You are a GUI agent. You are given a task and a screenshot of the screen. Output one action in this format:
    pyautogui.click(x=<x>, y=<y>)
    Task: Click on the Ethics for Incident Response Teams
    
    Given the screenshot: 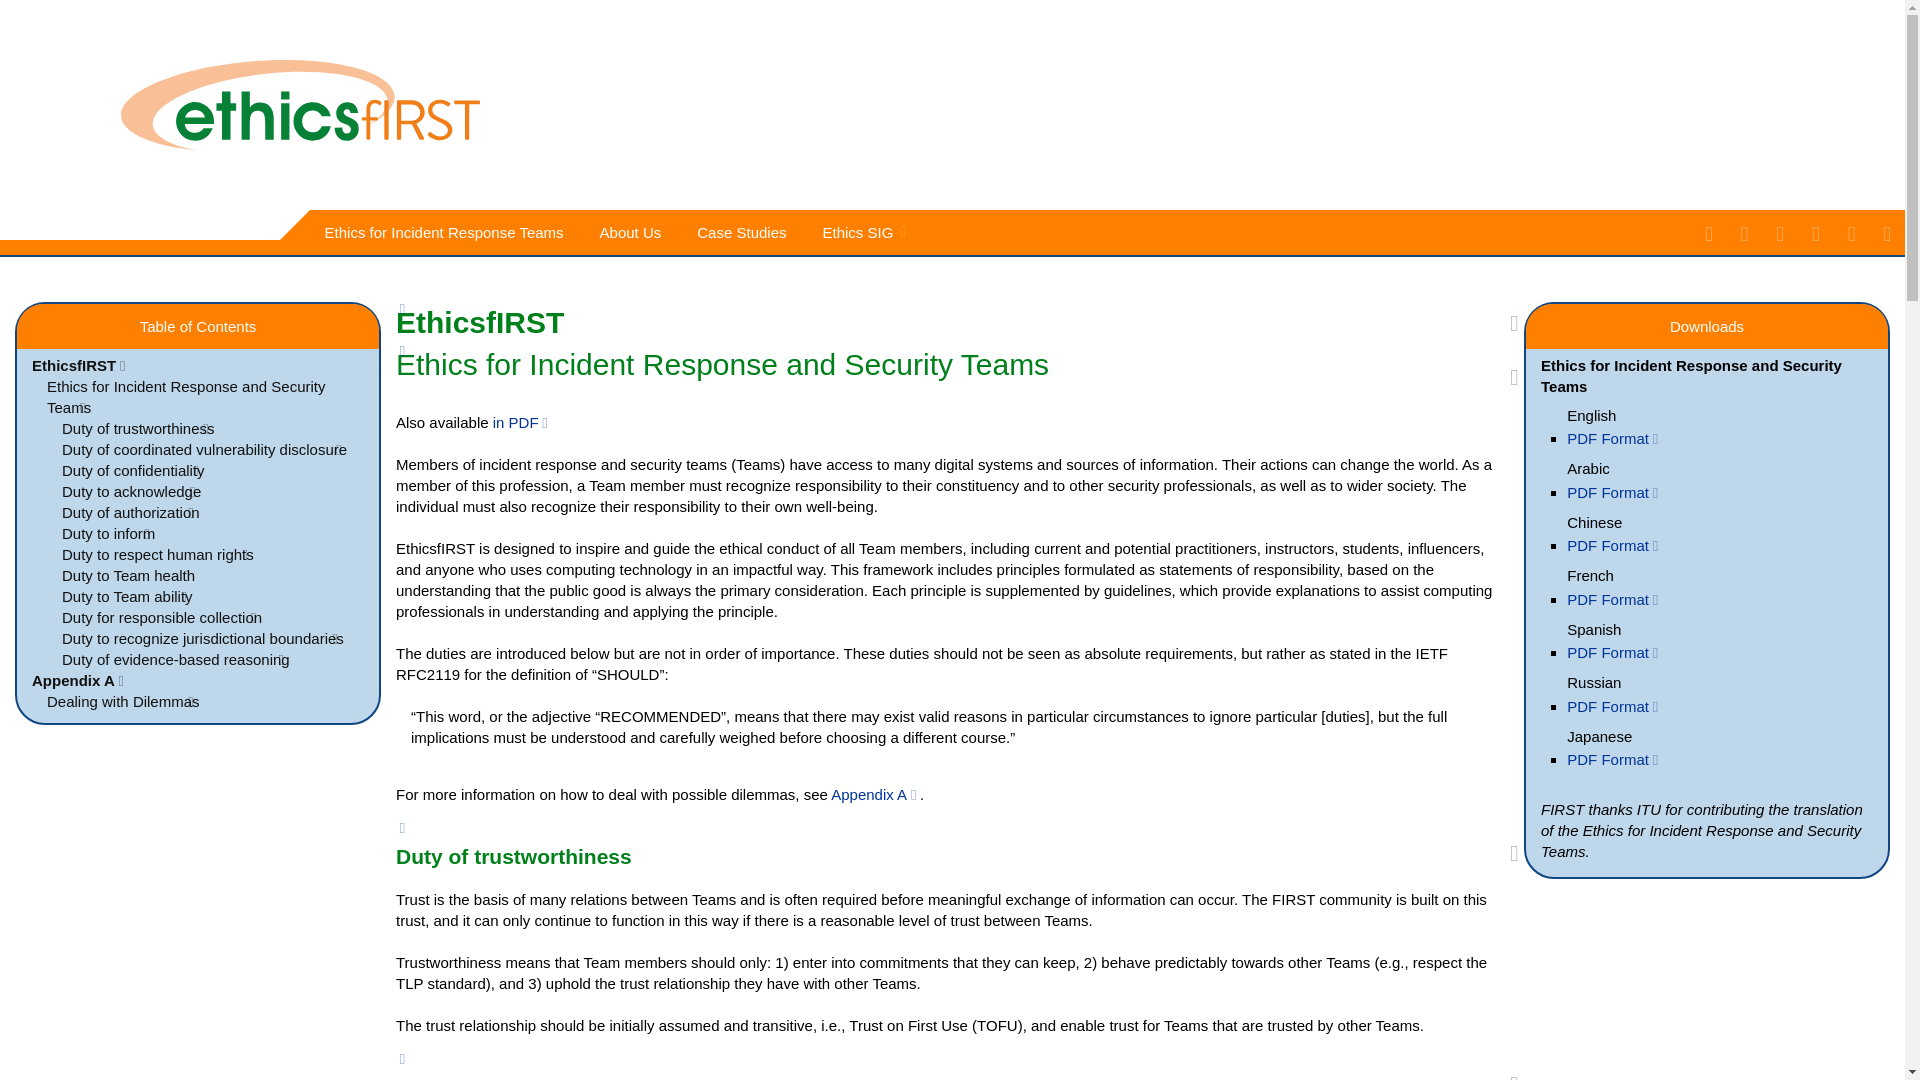 What is the action you would take?
    pyautogui.click(x=447, y=232)
    